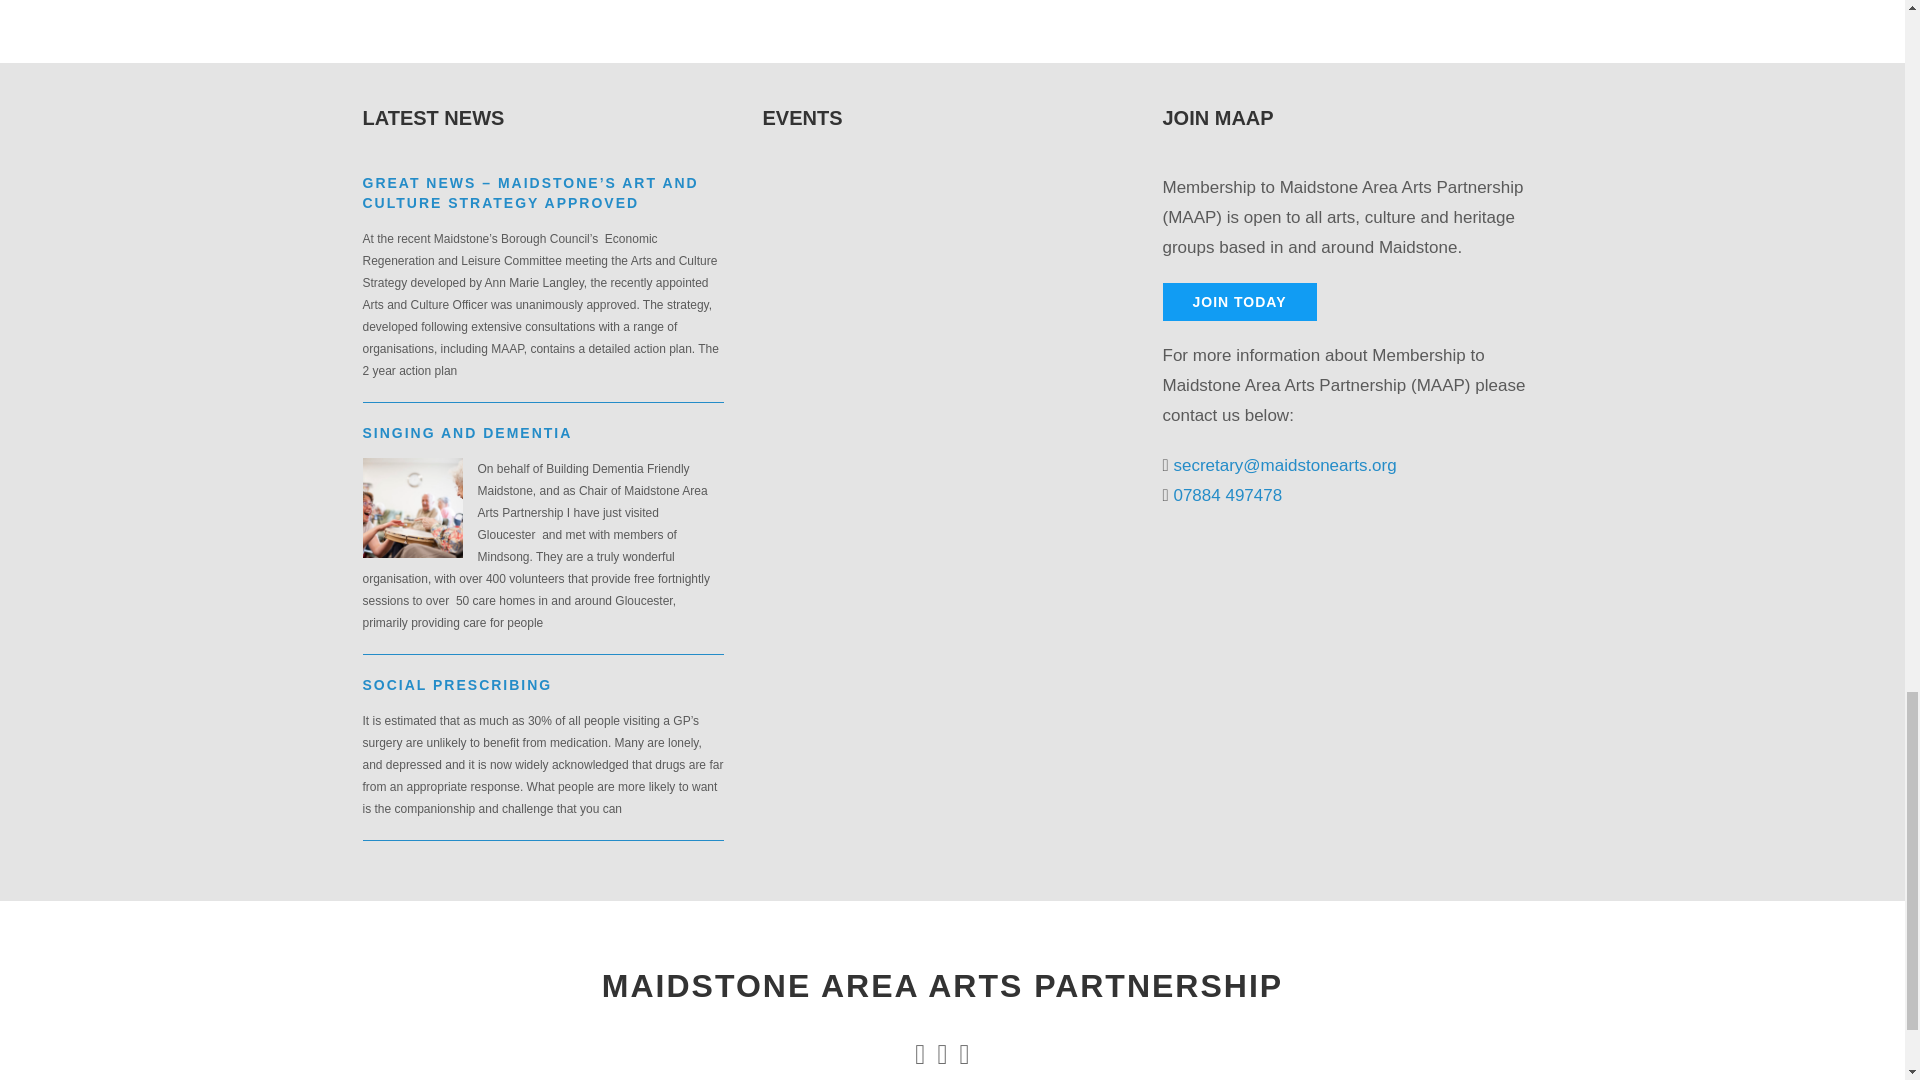 Image resolution: width=1920 pixels, height=1080 pixels. Describe the element at coordinates (1228, 496) in the screenshot. I see `07884 497478` at that location.